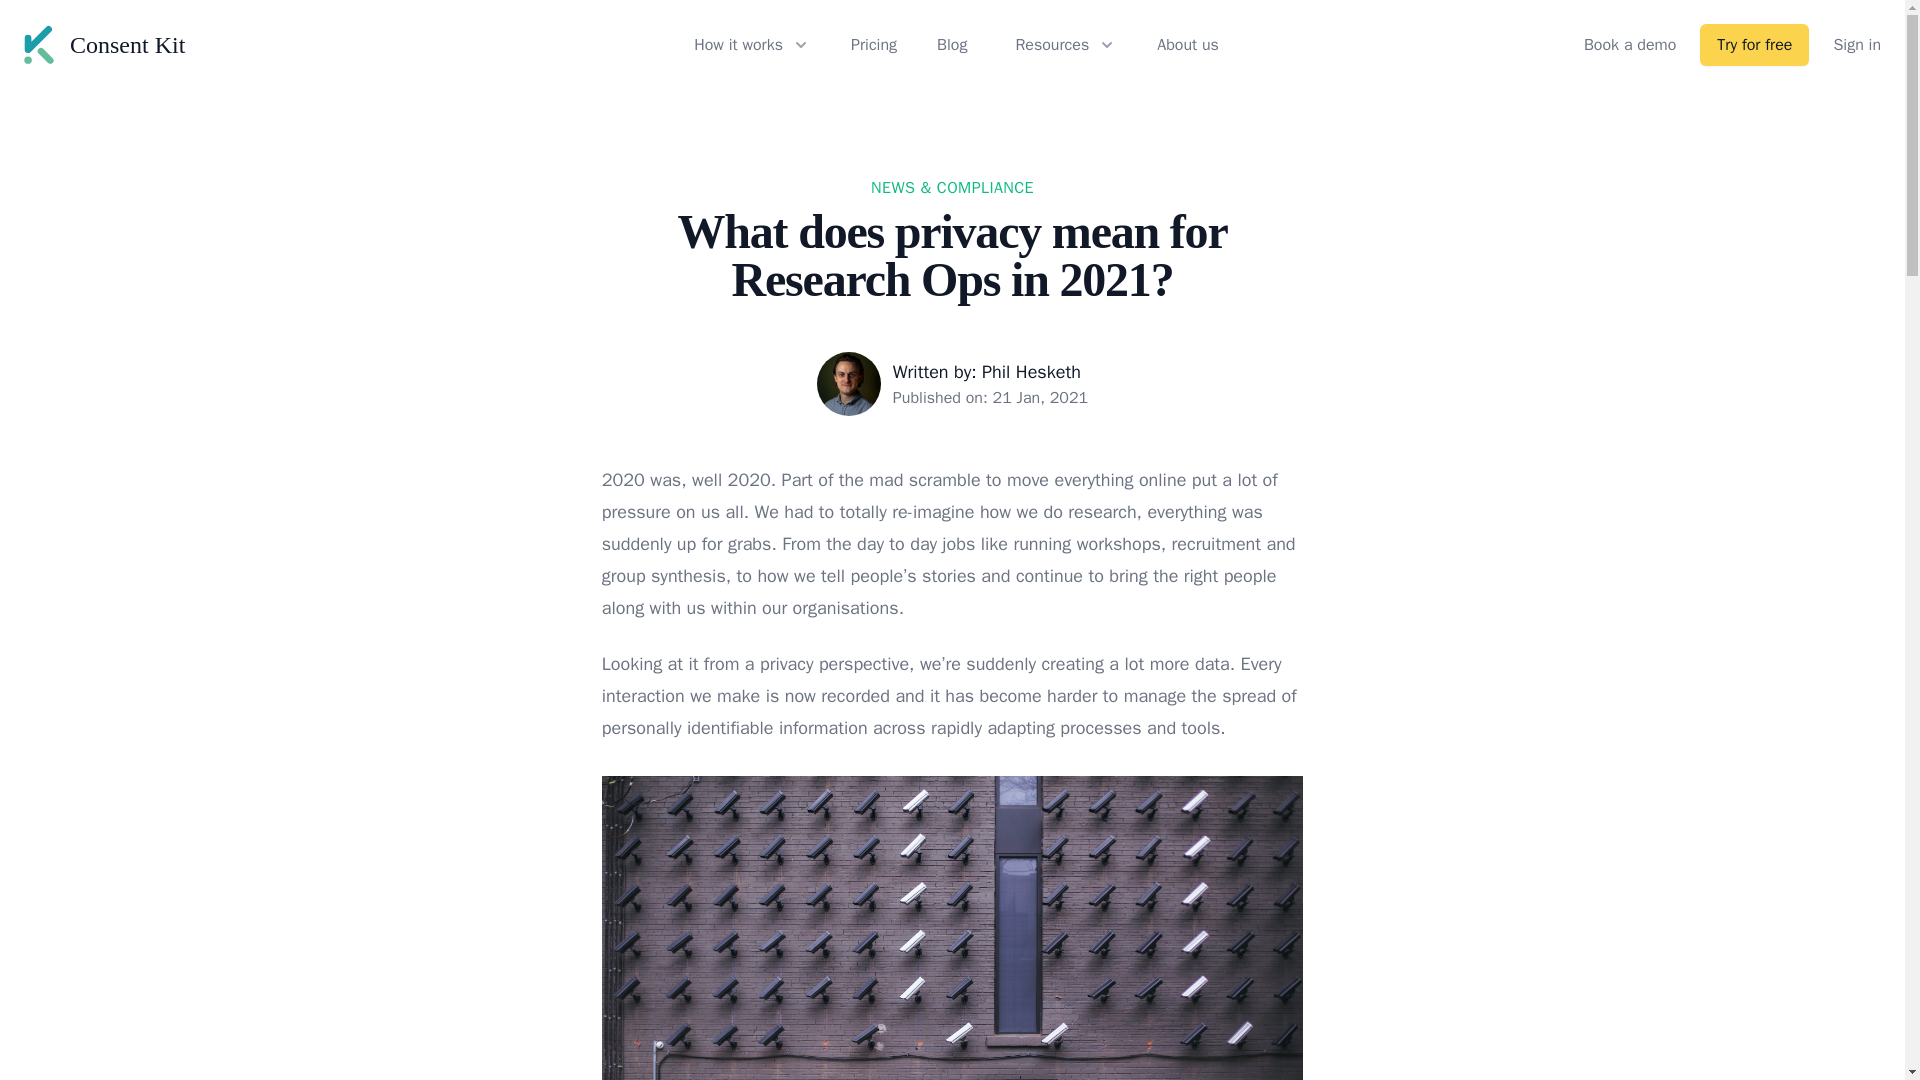 Image resolution: width=1920 pixels, height=1080 pixels. Describe the element at coordinates (748, 45) in the screenshot. I see `How it works` at that location.